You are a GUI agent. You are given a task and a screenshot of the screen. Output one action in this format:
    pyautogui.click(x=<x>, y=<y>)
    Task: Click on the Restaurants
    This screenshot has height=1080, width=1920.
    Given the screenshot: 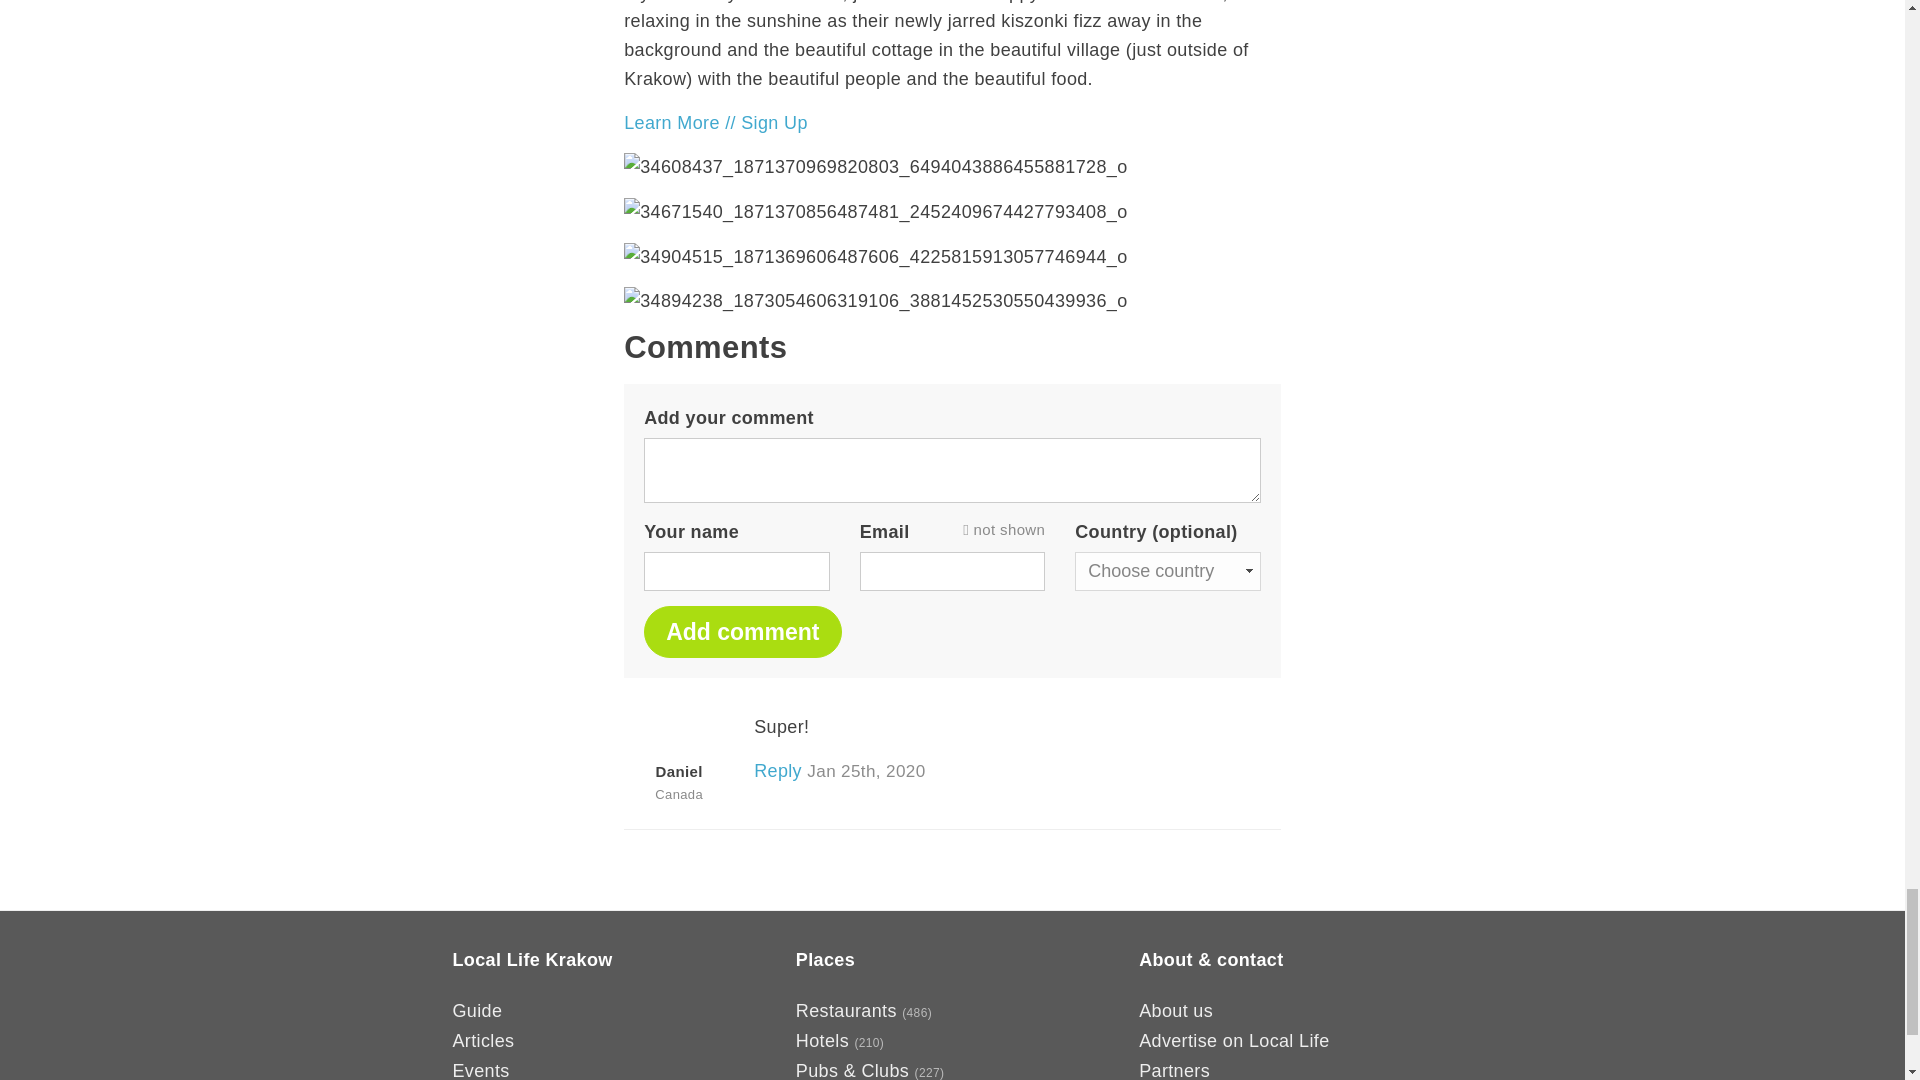 What is the action you would take?
    pyautogui.click(x=846, y=1010)
    